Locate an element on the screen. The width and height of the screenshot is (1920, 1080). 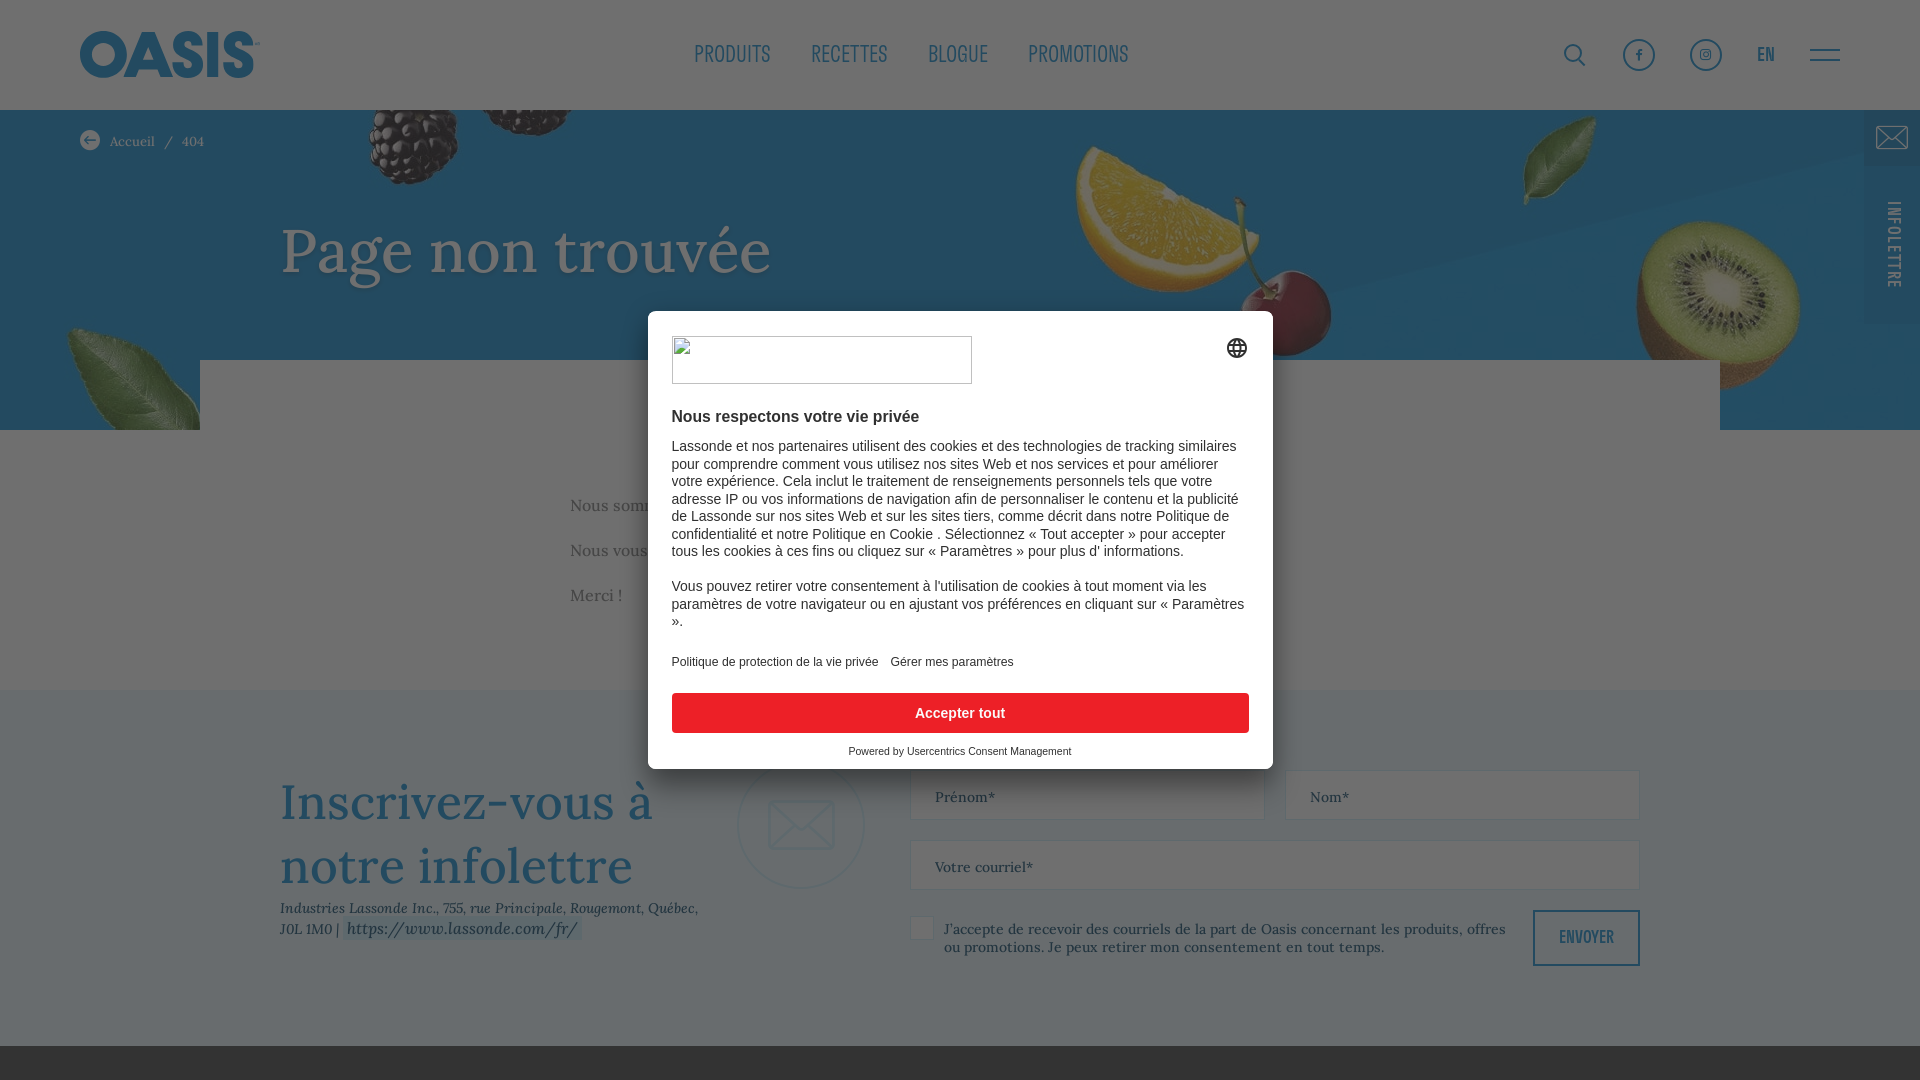
PRODUITS is located at coordinates (732, 54).